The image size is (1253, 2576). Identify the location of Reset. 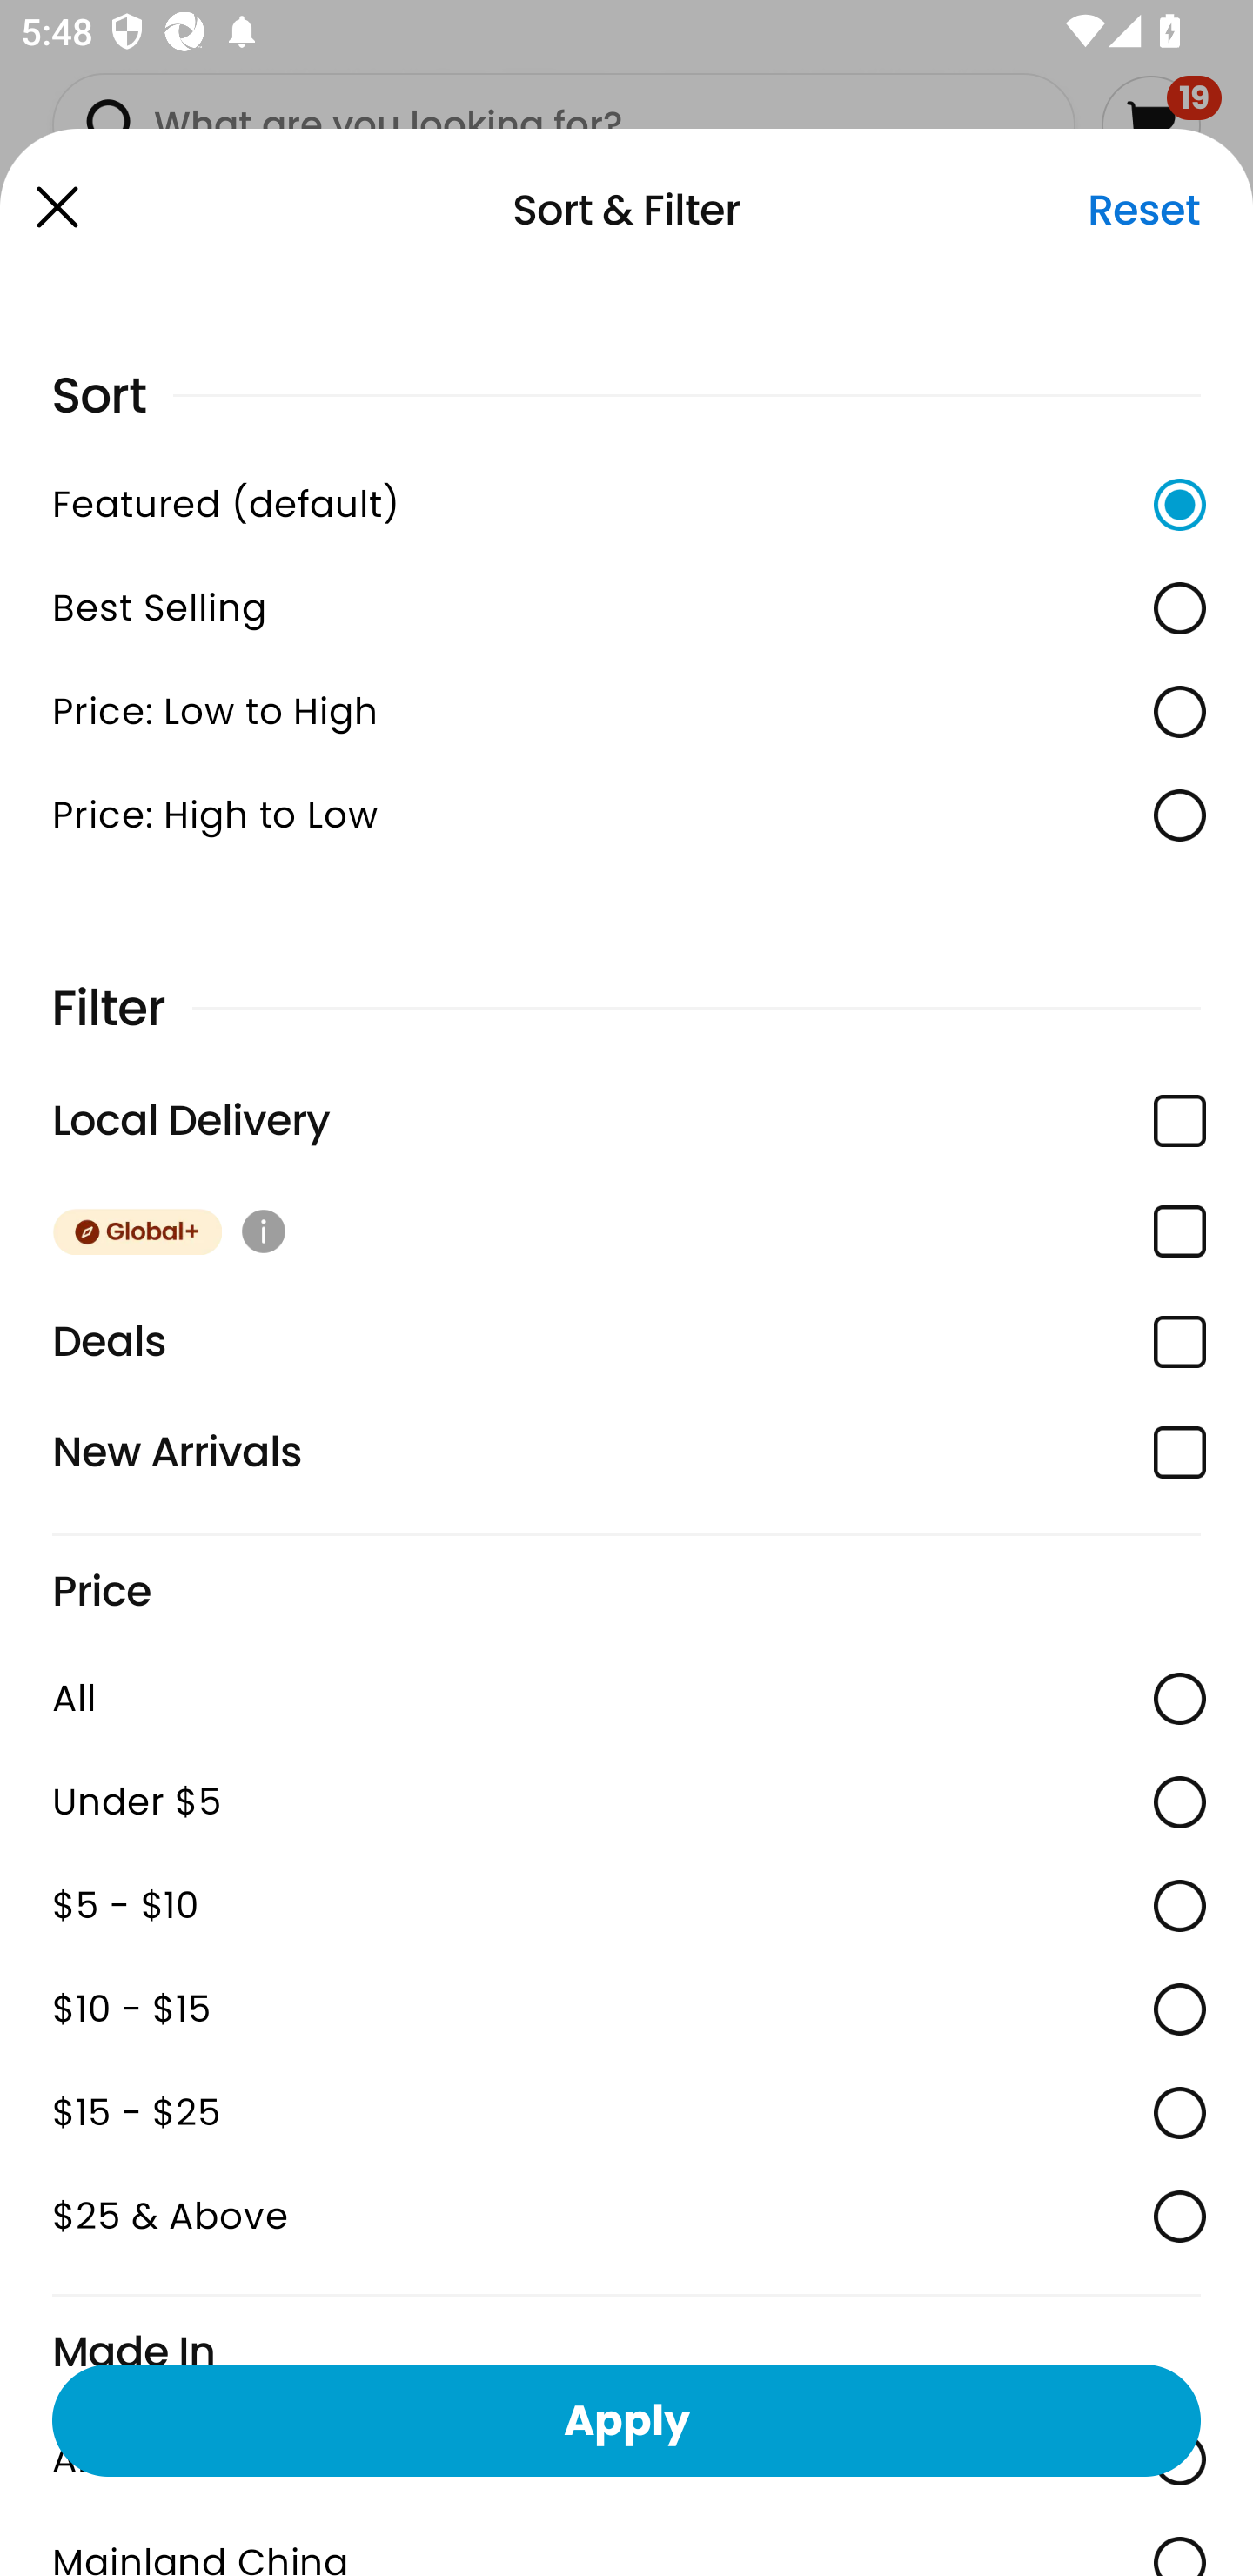
(1143, 210).